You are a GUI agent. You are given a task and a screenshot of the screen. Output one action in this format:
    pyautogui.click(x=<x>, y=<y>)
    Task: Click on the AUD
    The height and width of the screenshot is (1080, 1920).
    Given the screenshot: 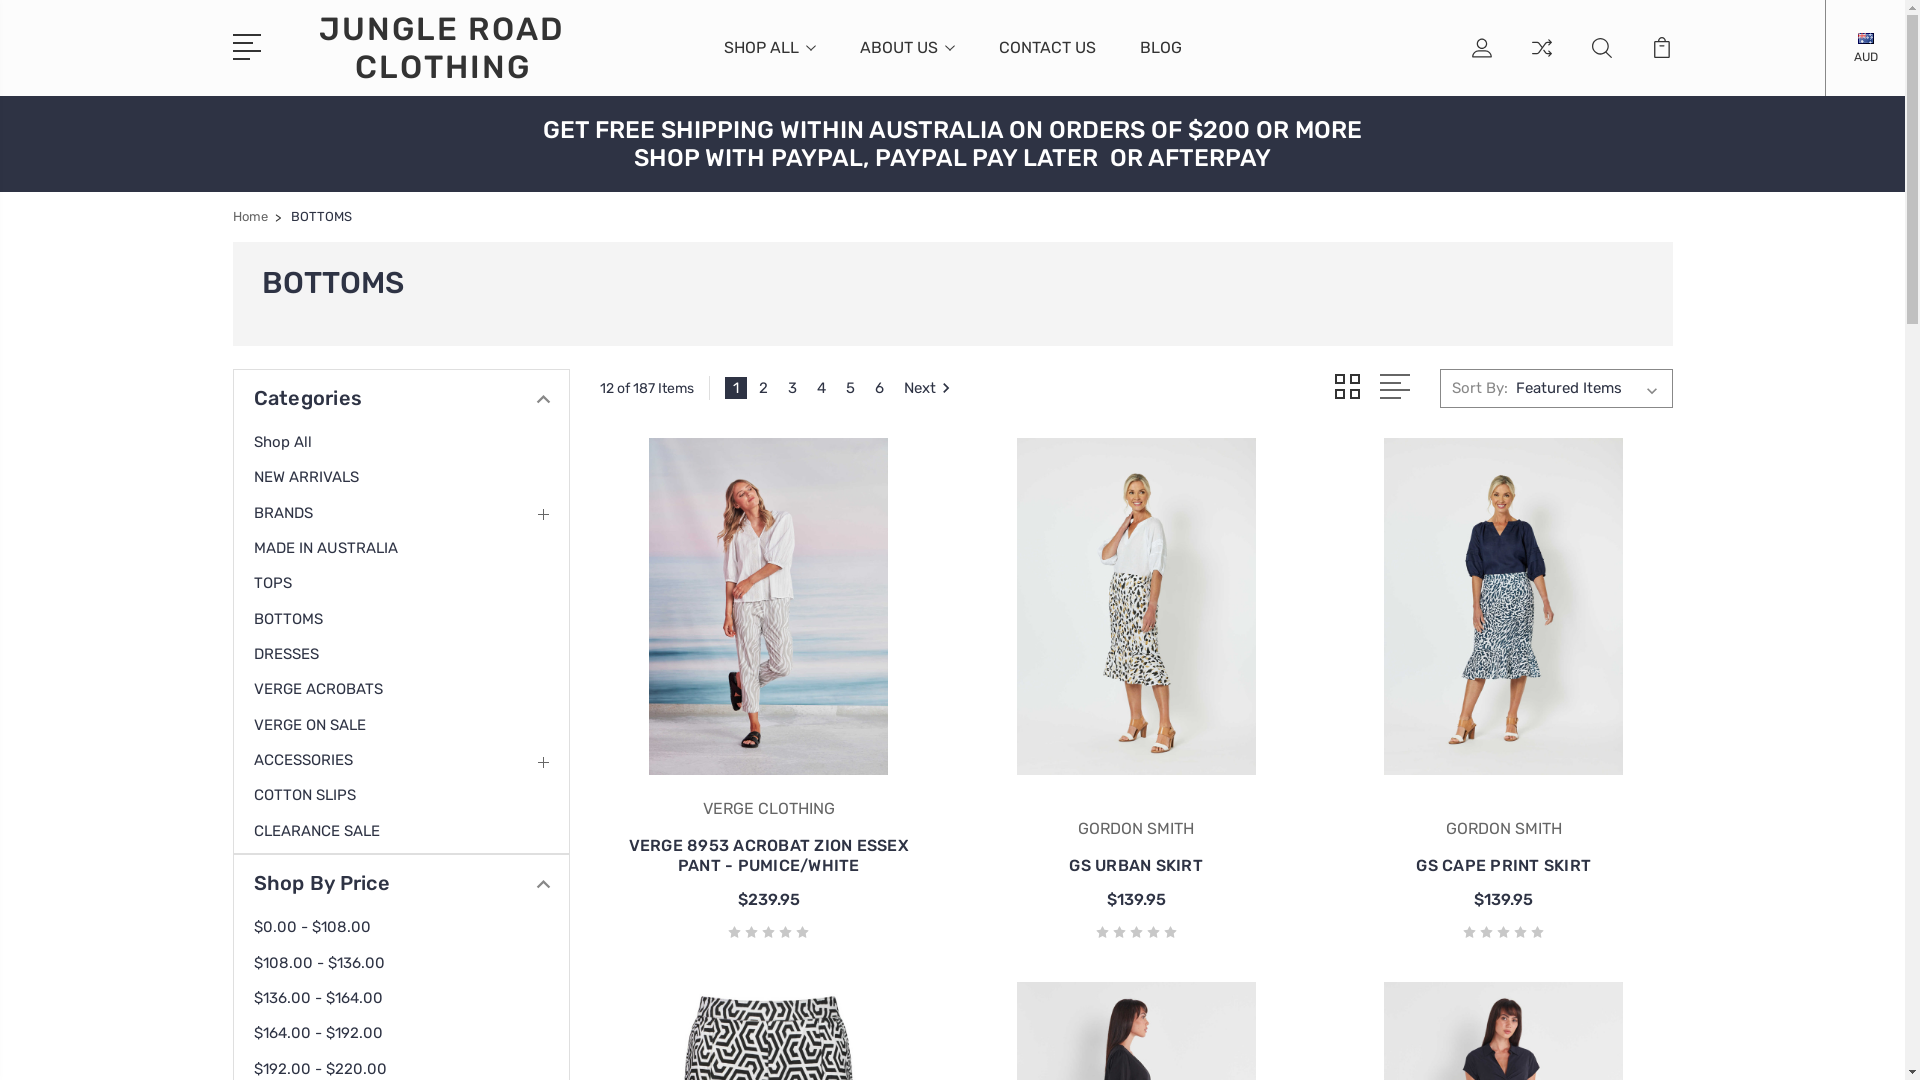 What is the action you would take?
    pyautogui.click(x=1866, y=56)
    